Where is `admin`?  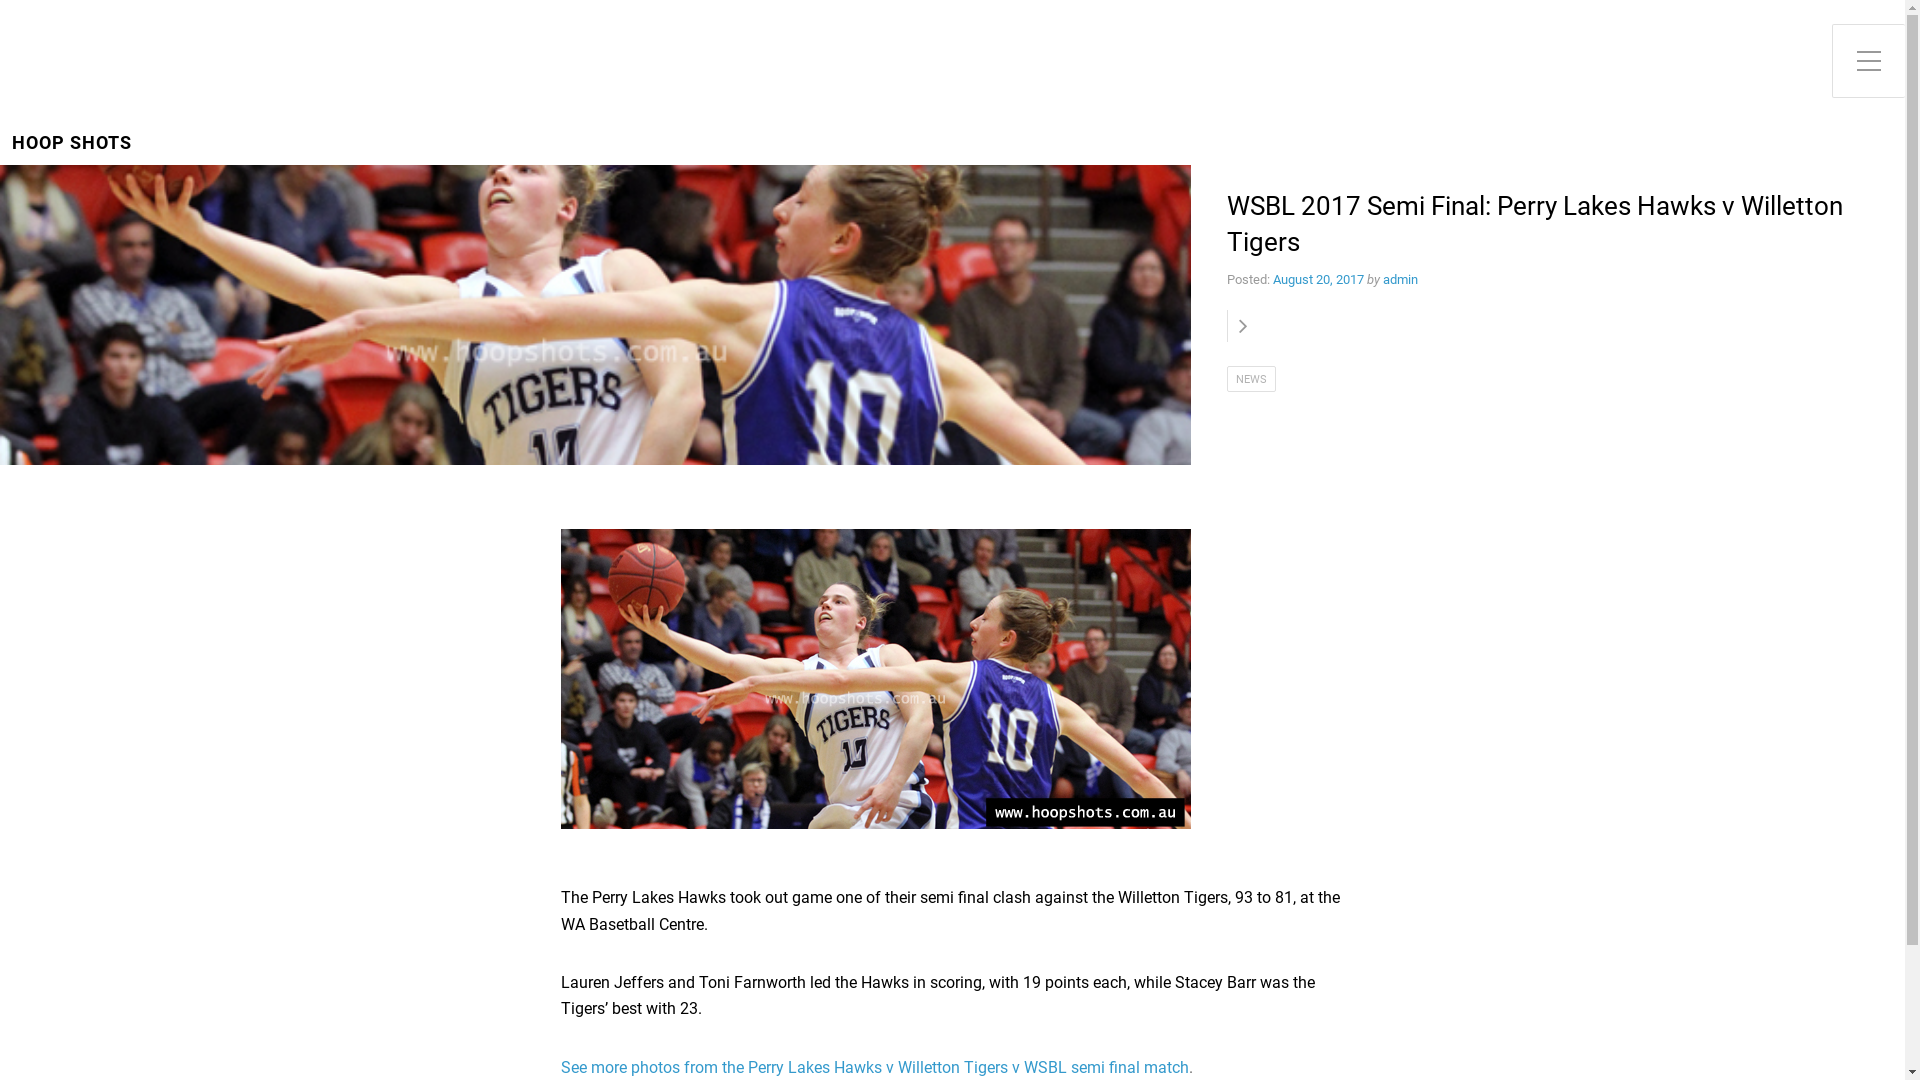 admin is located at coordinates (1400, 280).